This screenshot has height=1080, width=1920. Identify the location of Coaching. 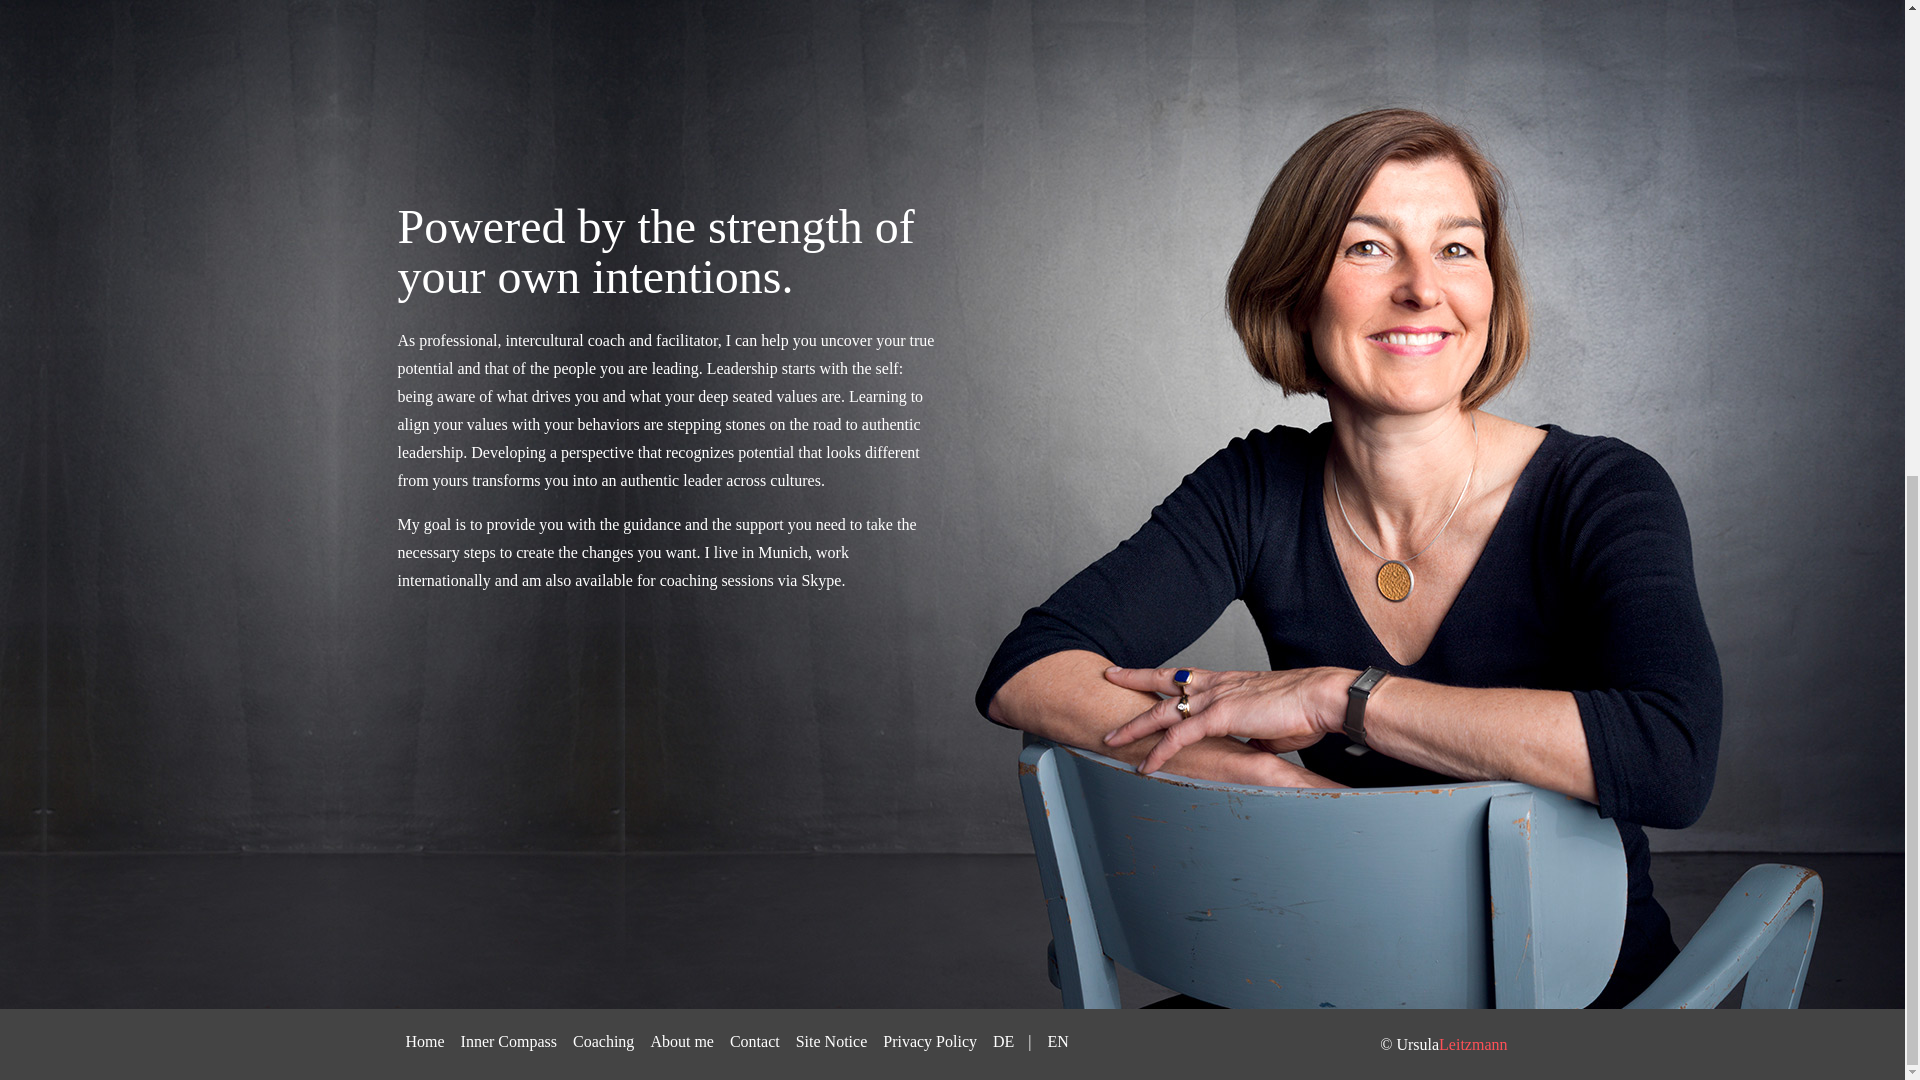
(602, 197).